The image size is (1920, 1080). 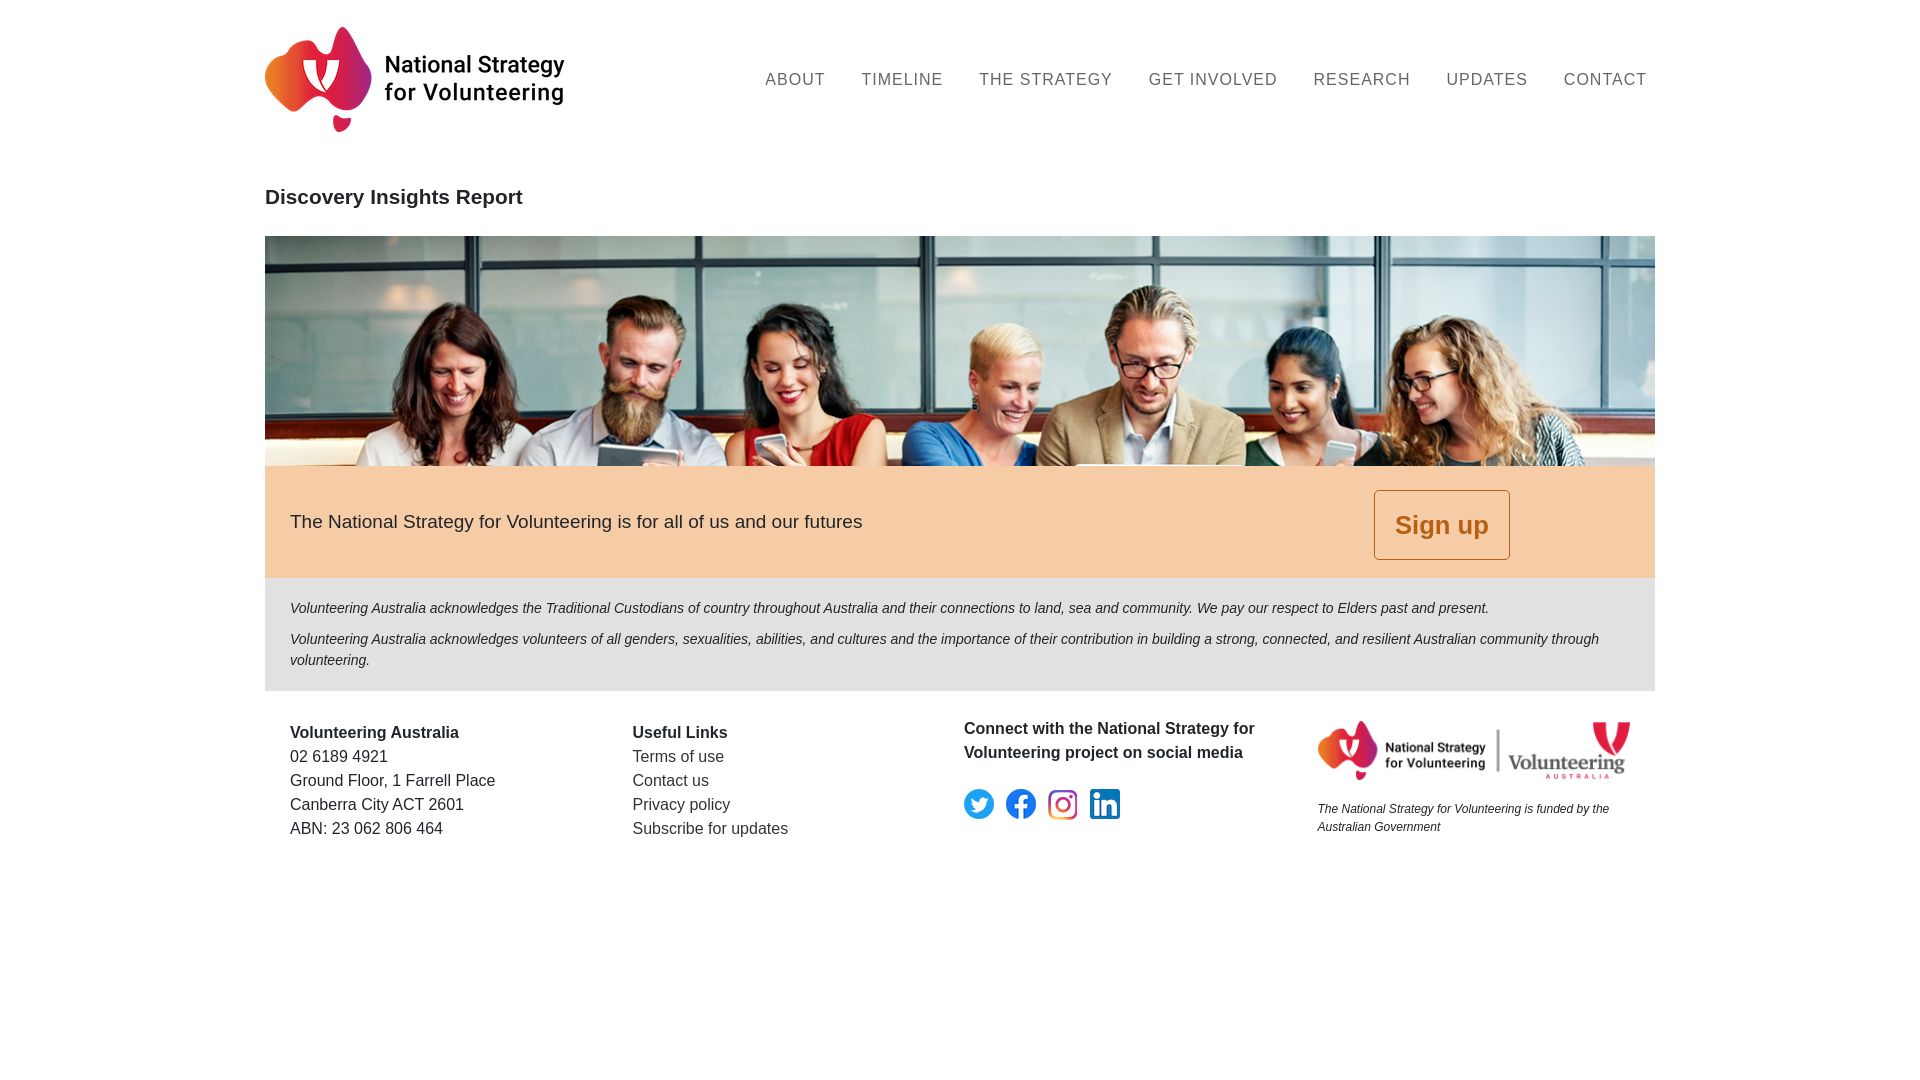 What do you see at coordinates (795, 80) in the screenshot?
I see `ABOUT` at bounding box center [795, 80].